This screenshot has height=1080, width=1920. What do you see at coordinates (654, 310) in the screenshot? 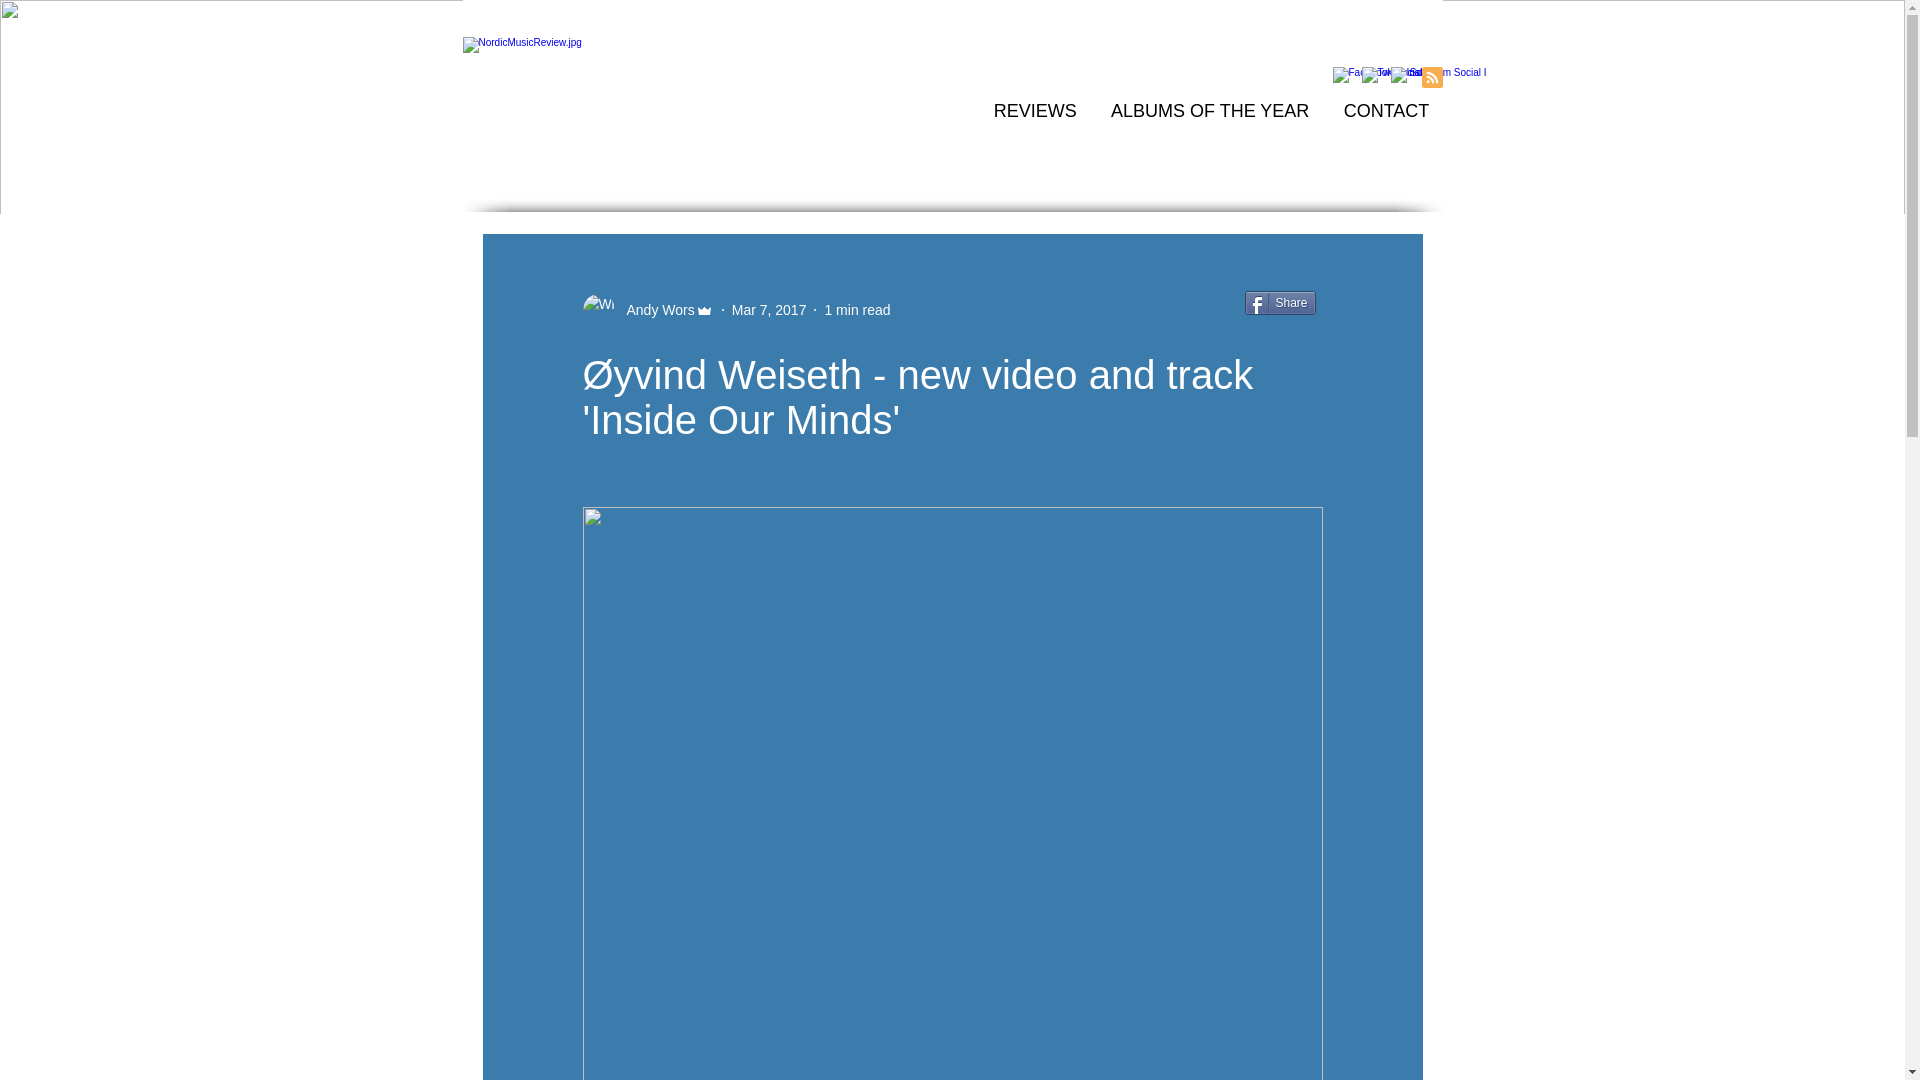
I see `Andy Wors` at bounding box center [654, 310].